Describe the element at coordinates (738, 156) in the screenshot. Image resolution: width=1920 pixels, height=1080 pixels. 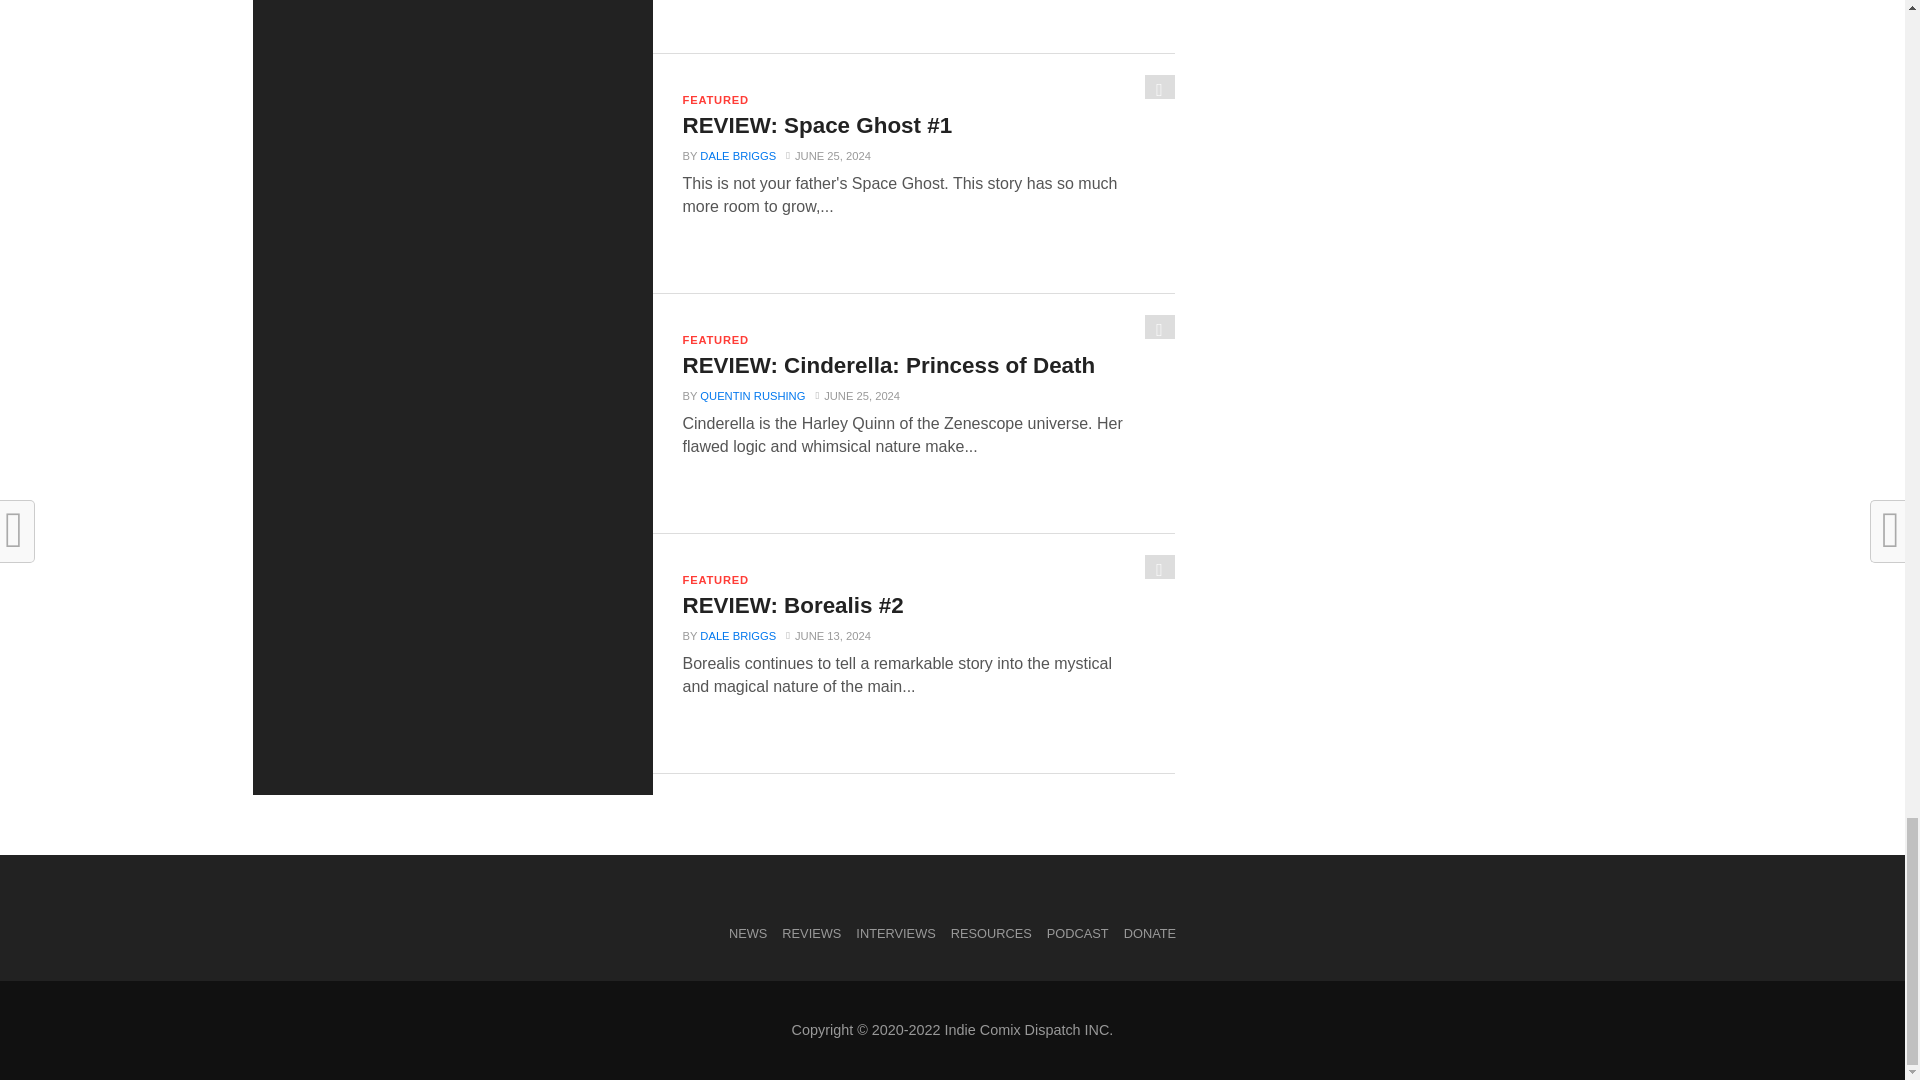
I see `Posts by Dale Briggs` at that location.